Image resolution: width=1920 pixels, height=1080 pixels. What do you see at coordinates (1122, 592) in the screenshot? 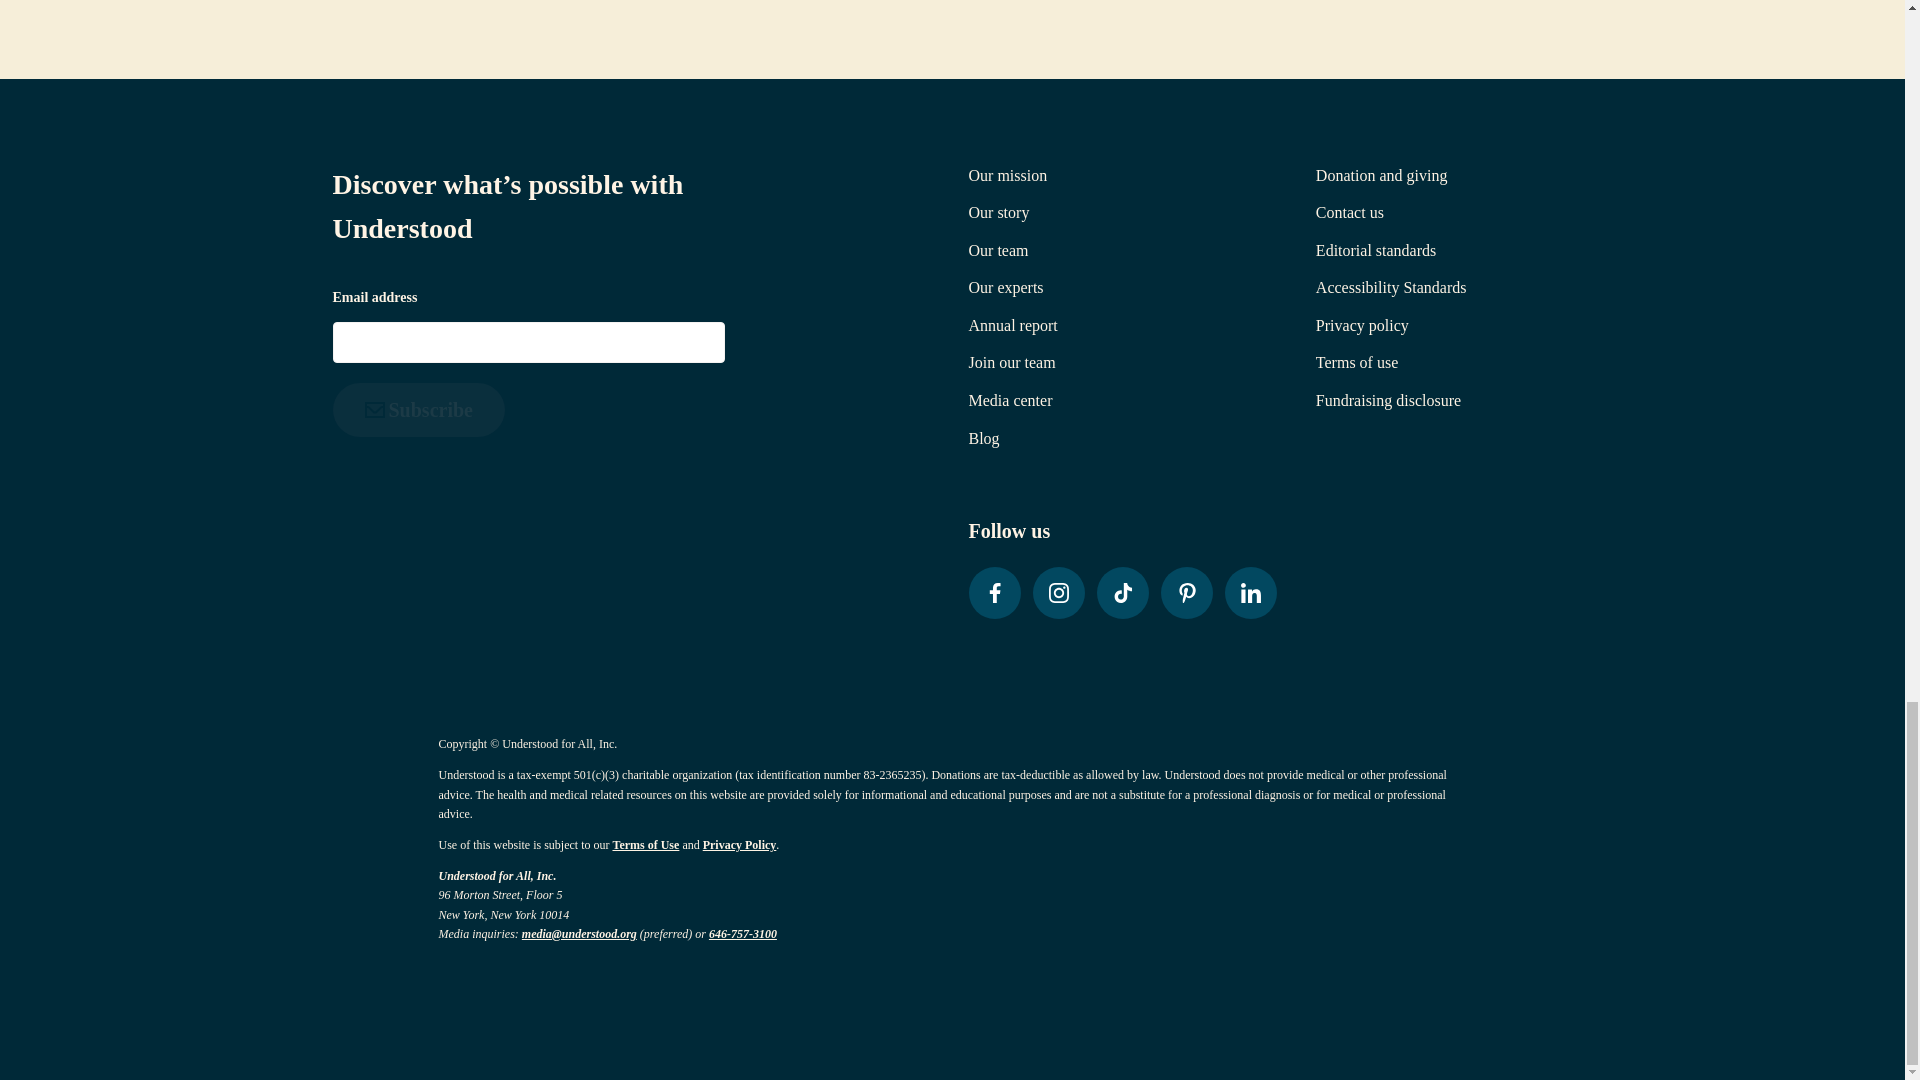
I see `Tiktok` at bounding box center [1122, 592].